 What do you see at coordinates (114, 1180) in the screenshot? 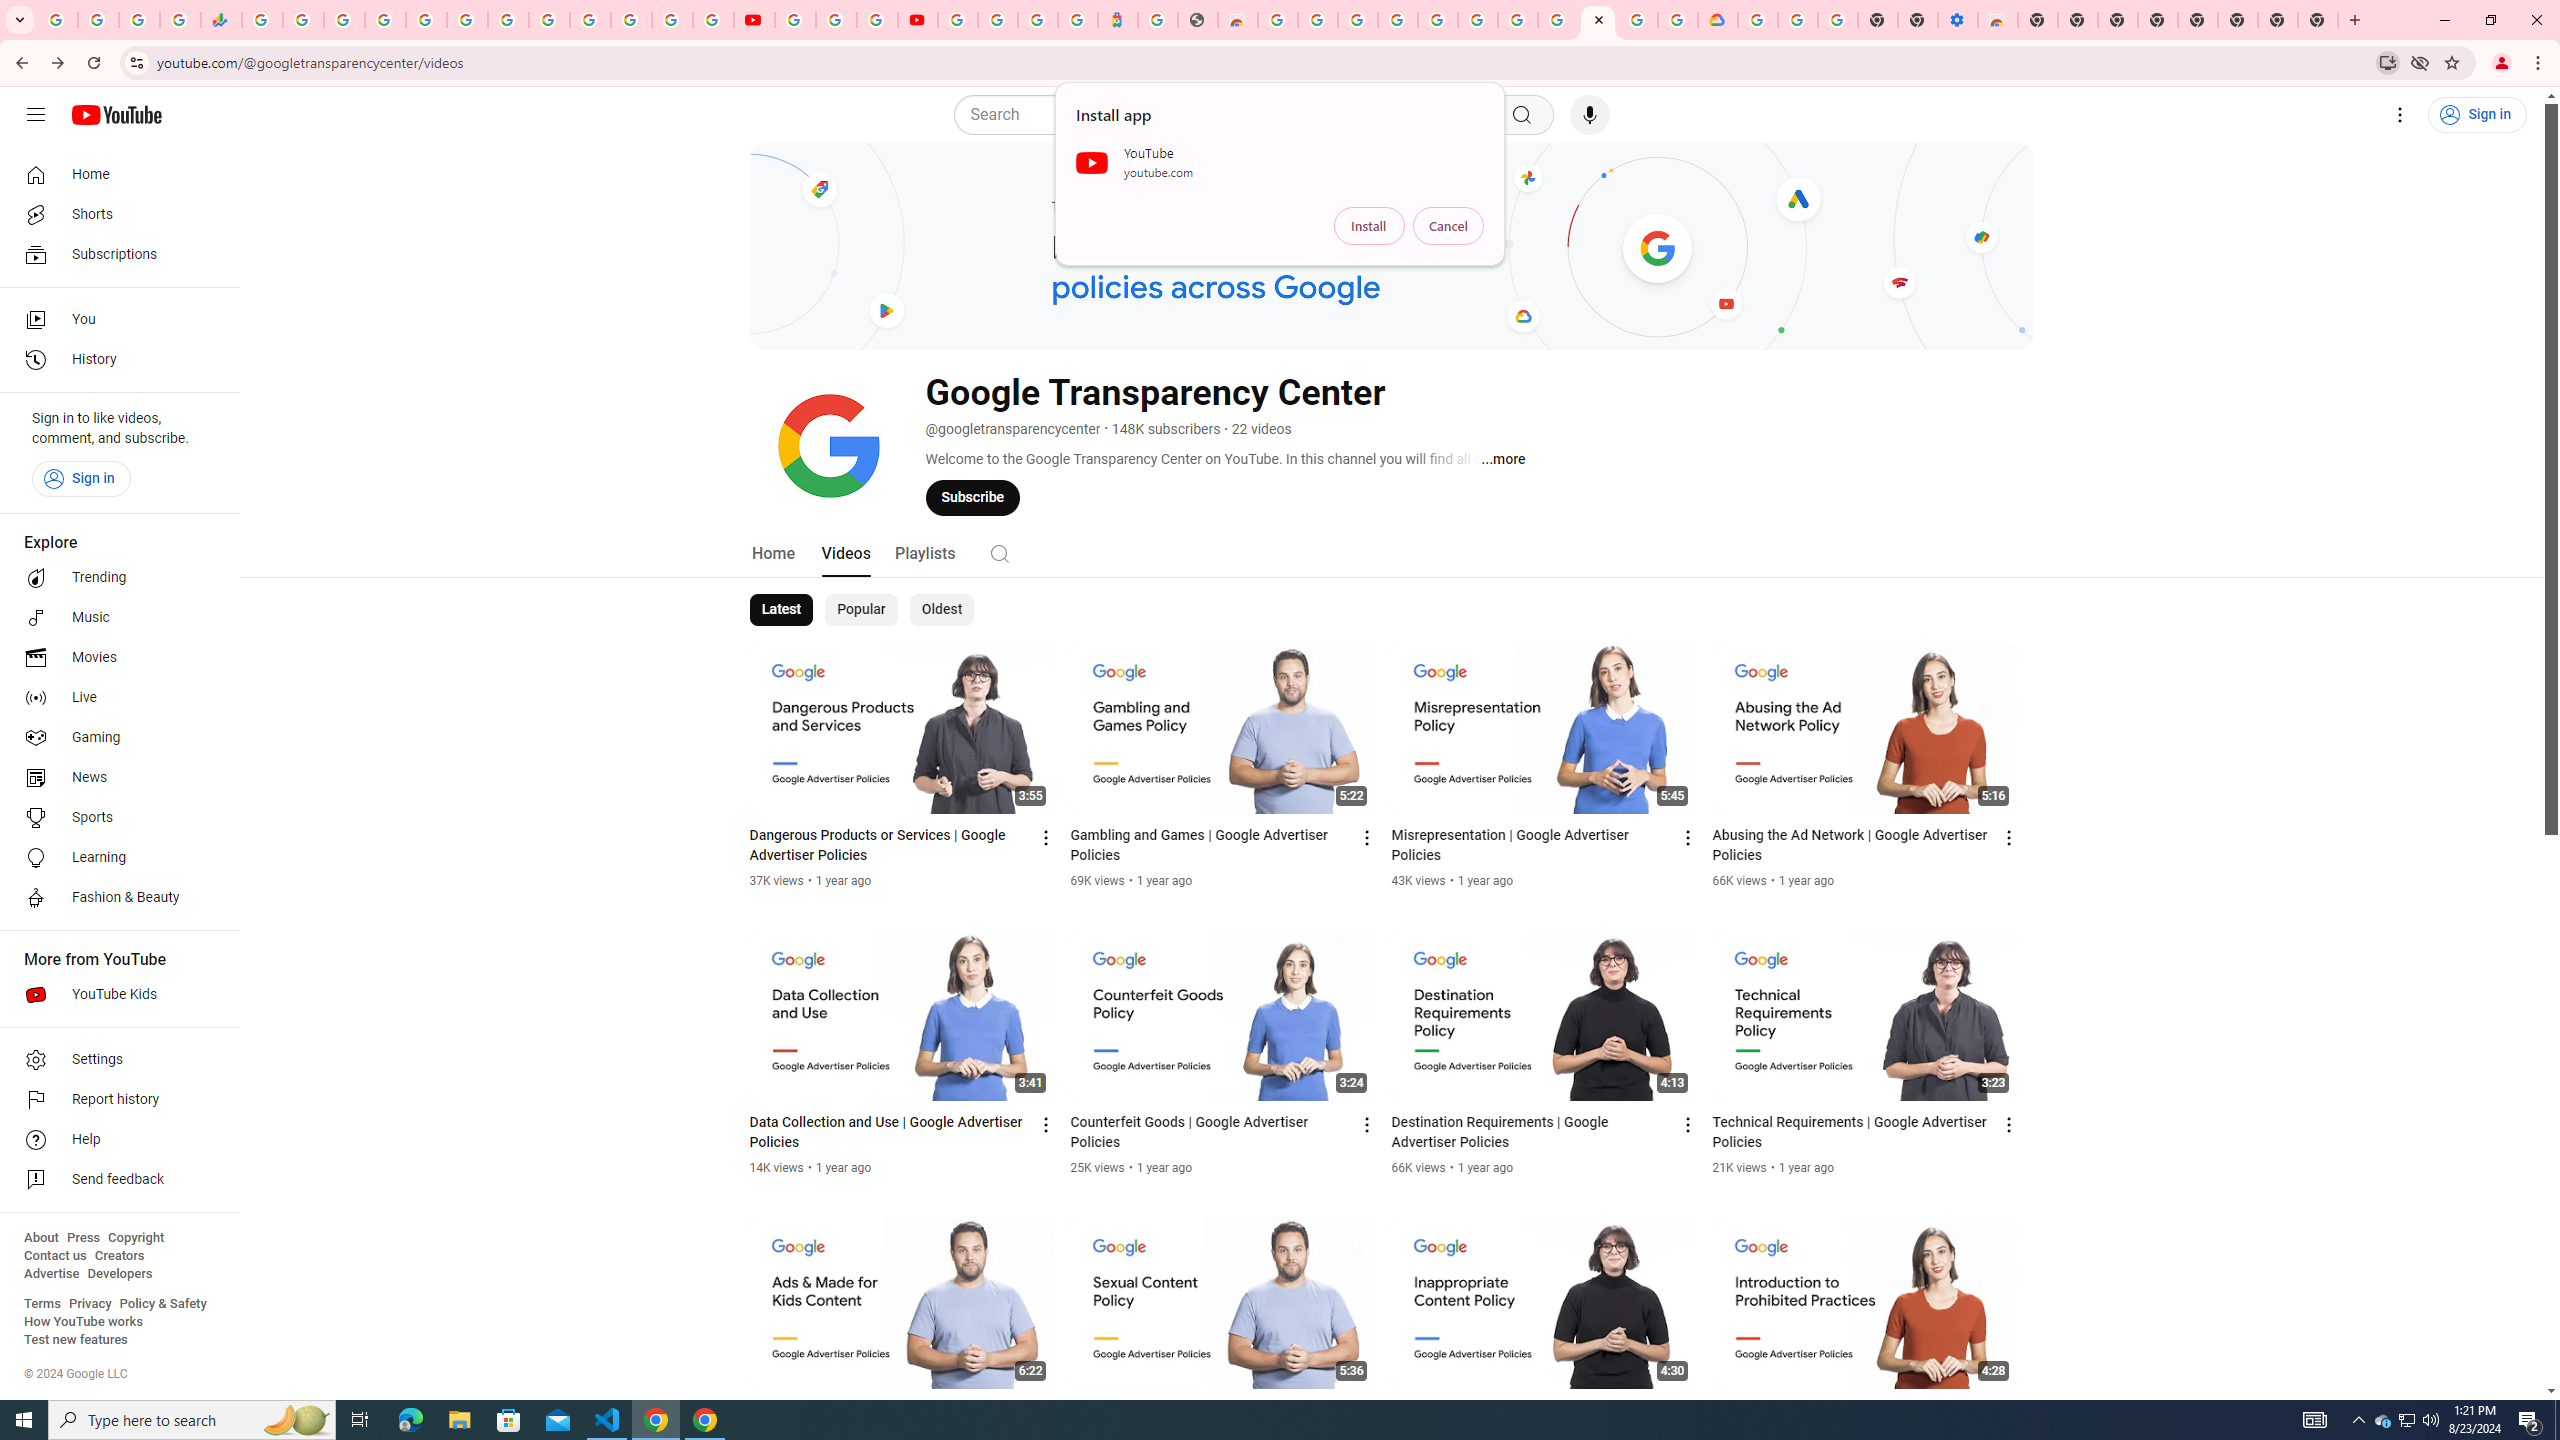
I see `Send feedback` at bounding box center [114, 1180].